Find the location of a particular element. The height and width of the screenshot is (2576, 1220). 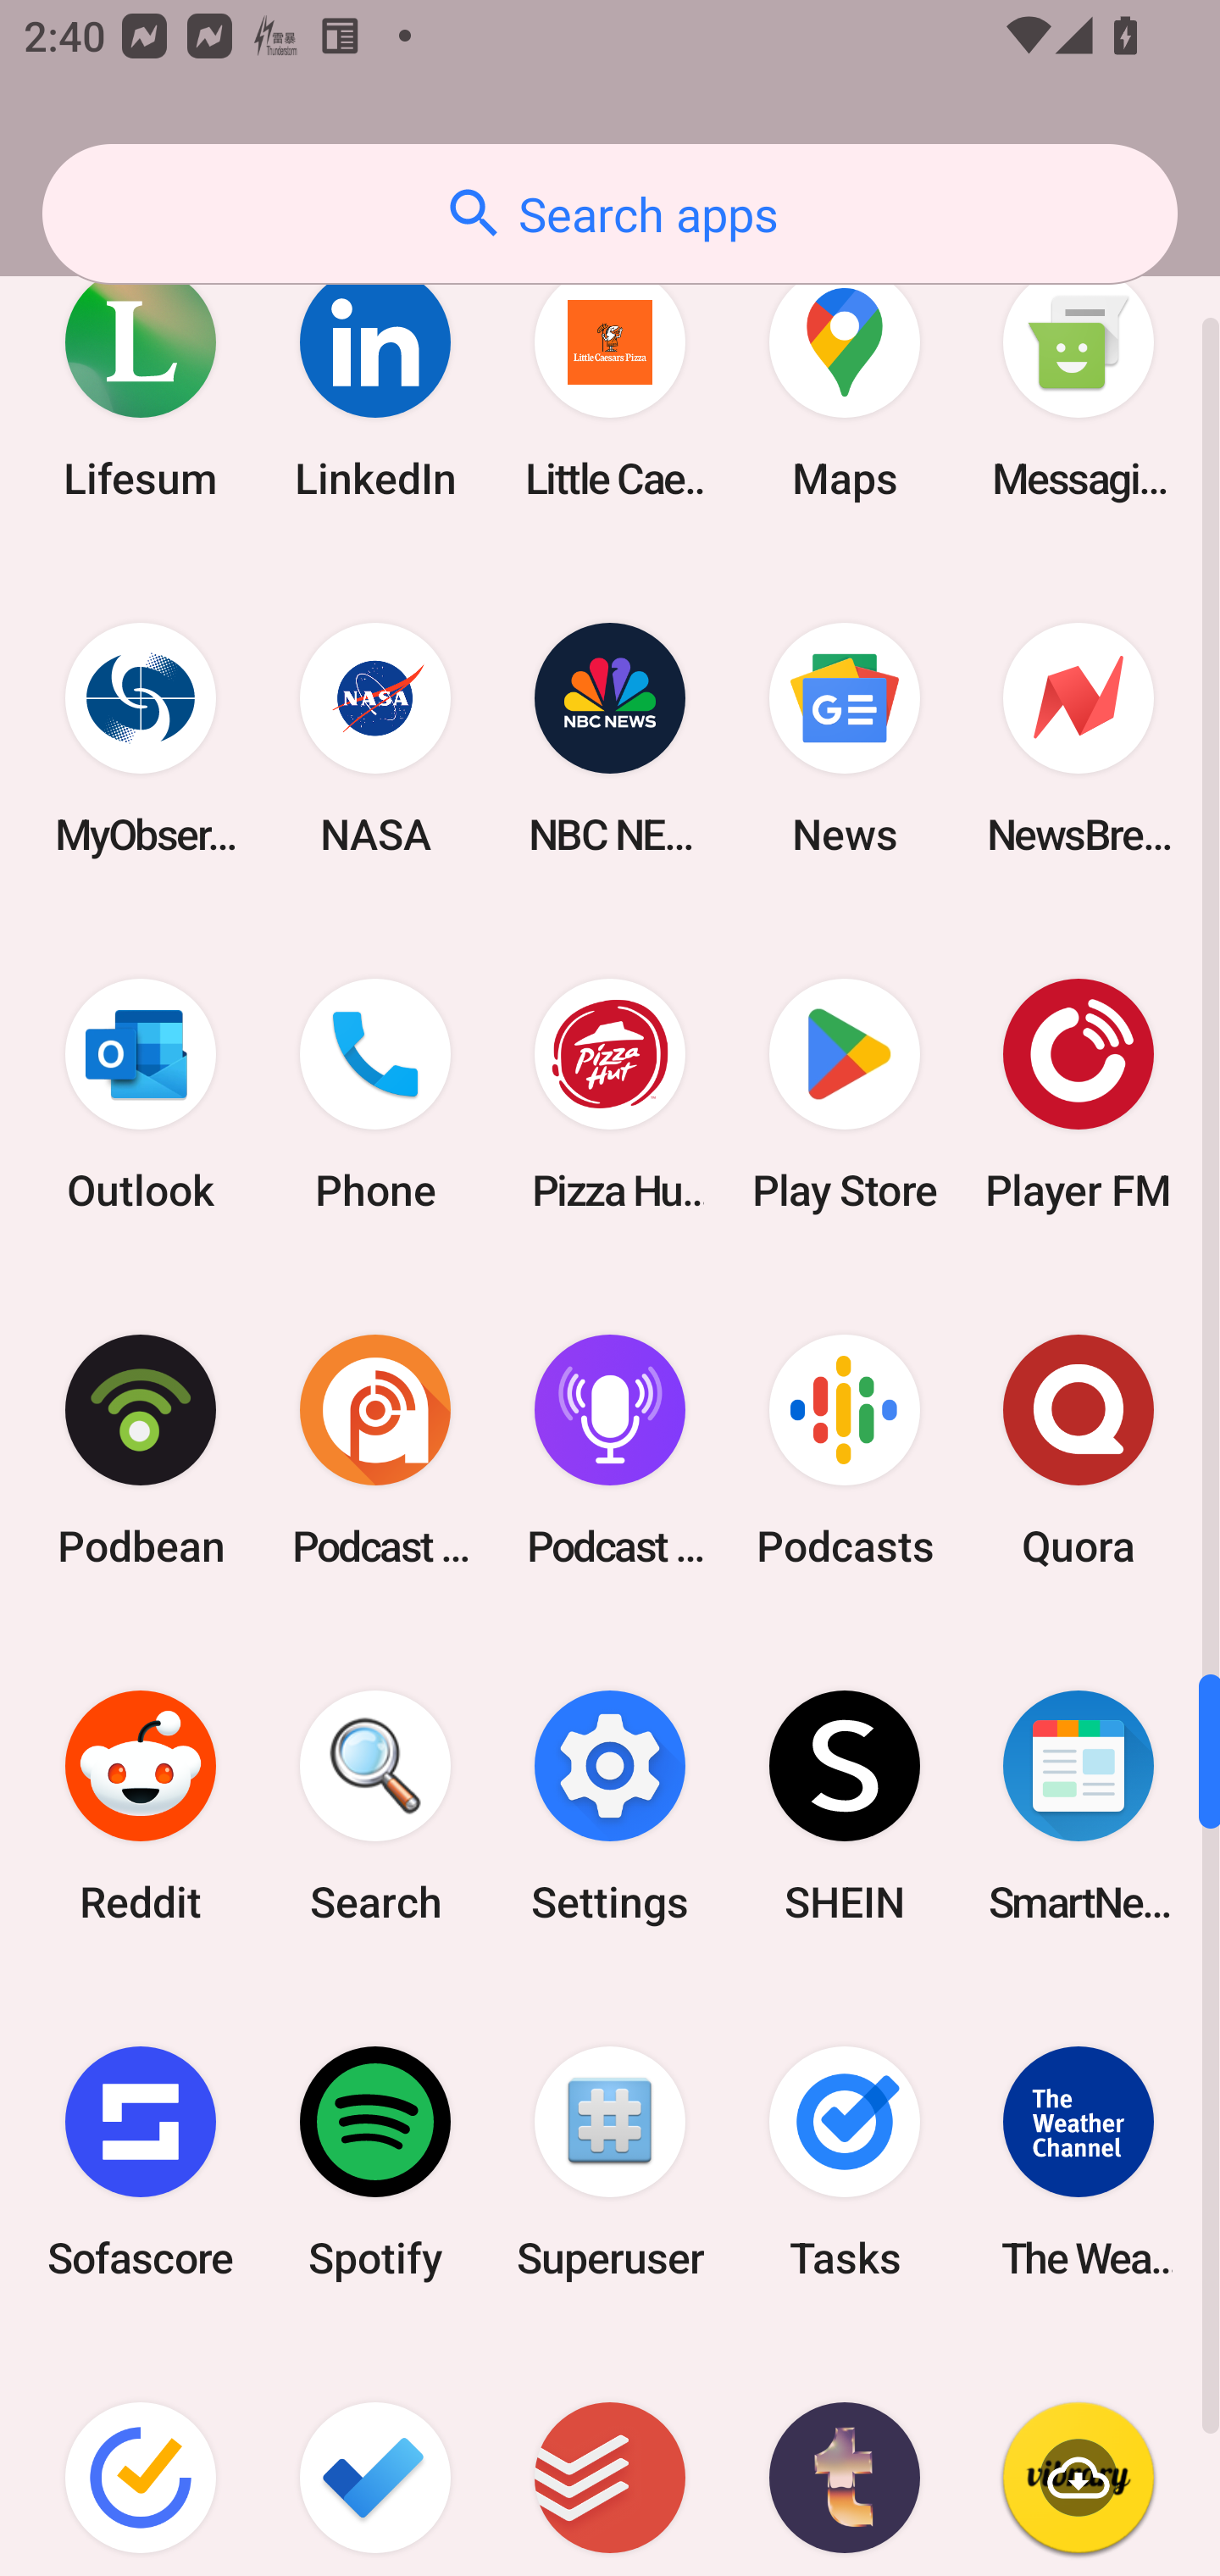

Tumblr is located at coordinates (844, 2459).